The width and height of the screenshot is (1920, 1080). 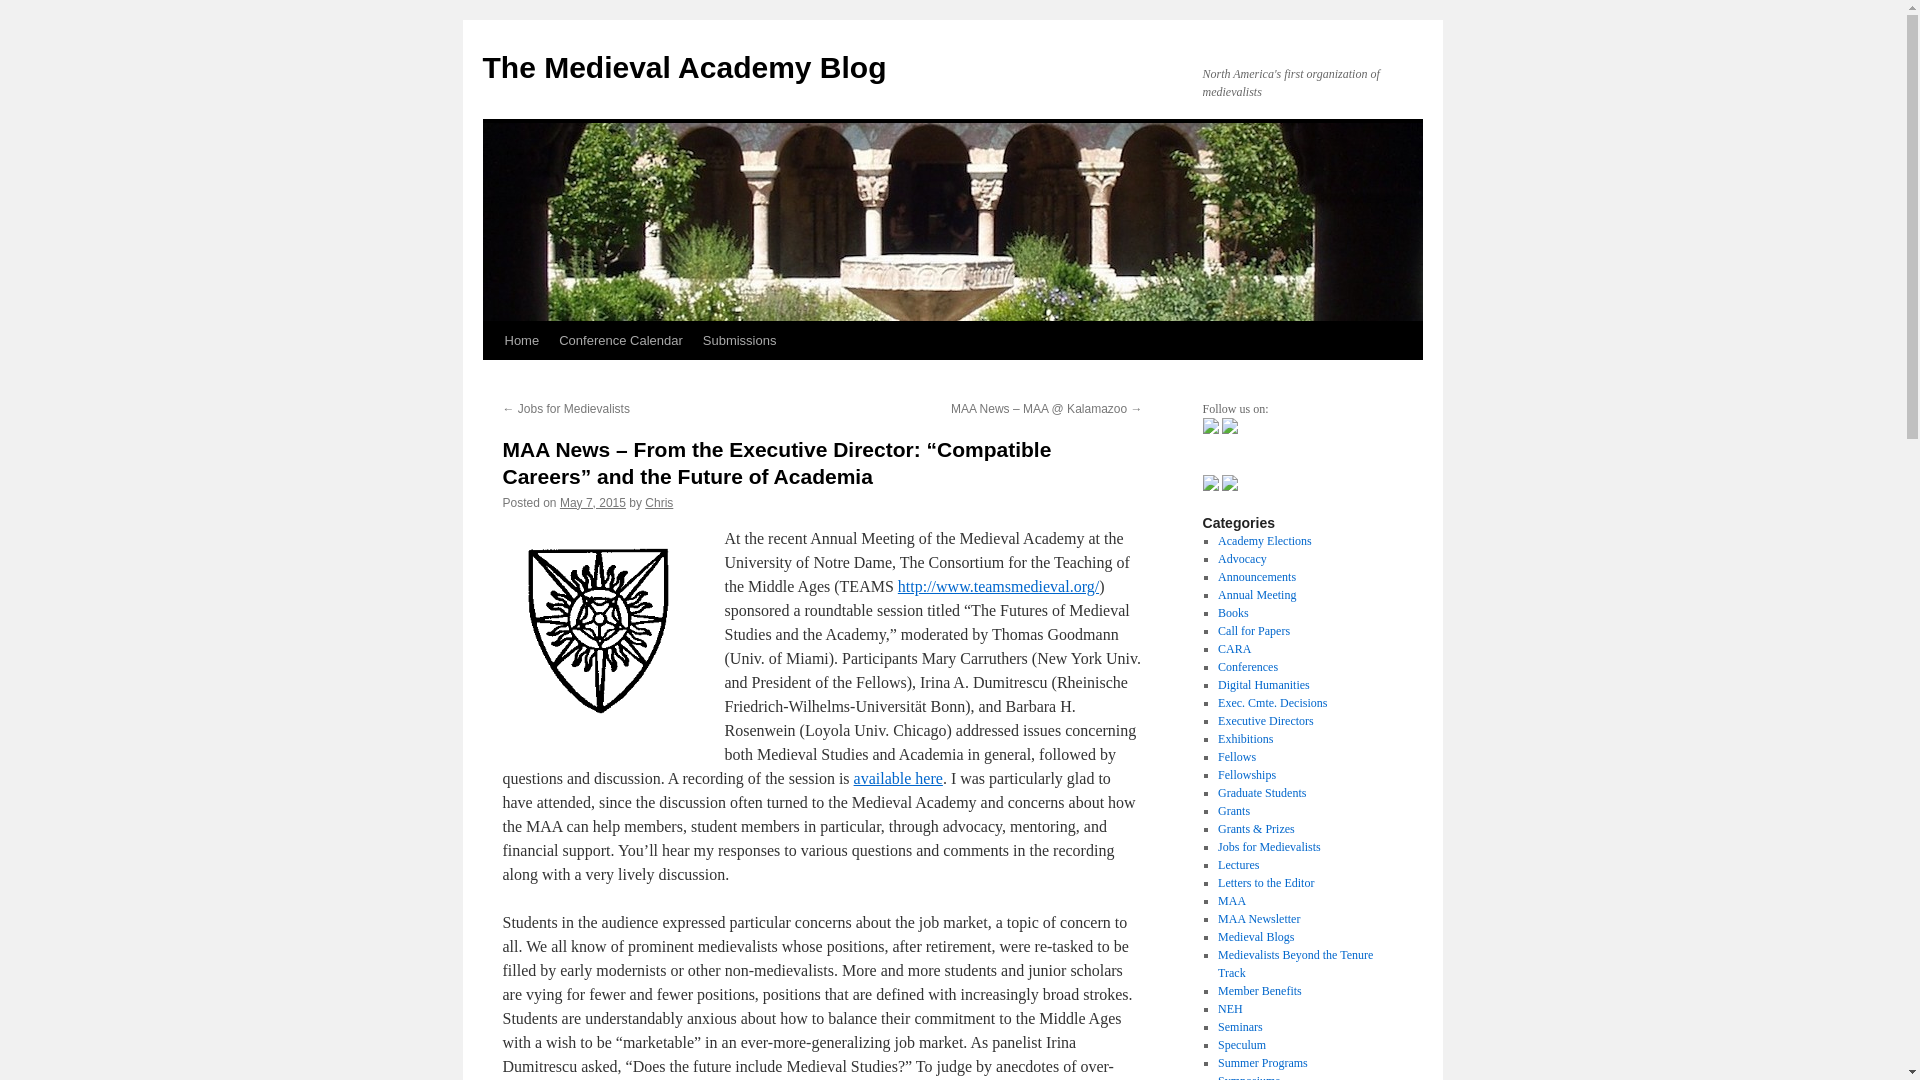 What do you see at coordinates (1254, 631) in the screenshot?
I see `Call for Papers` at bounding box center [1254, 631].